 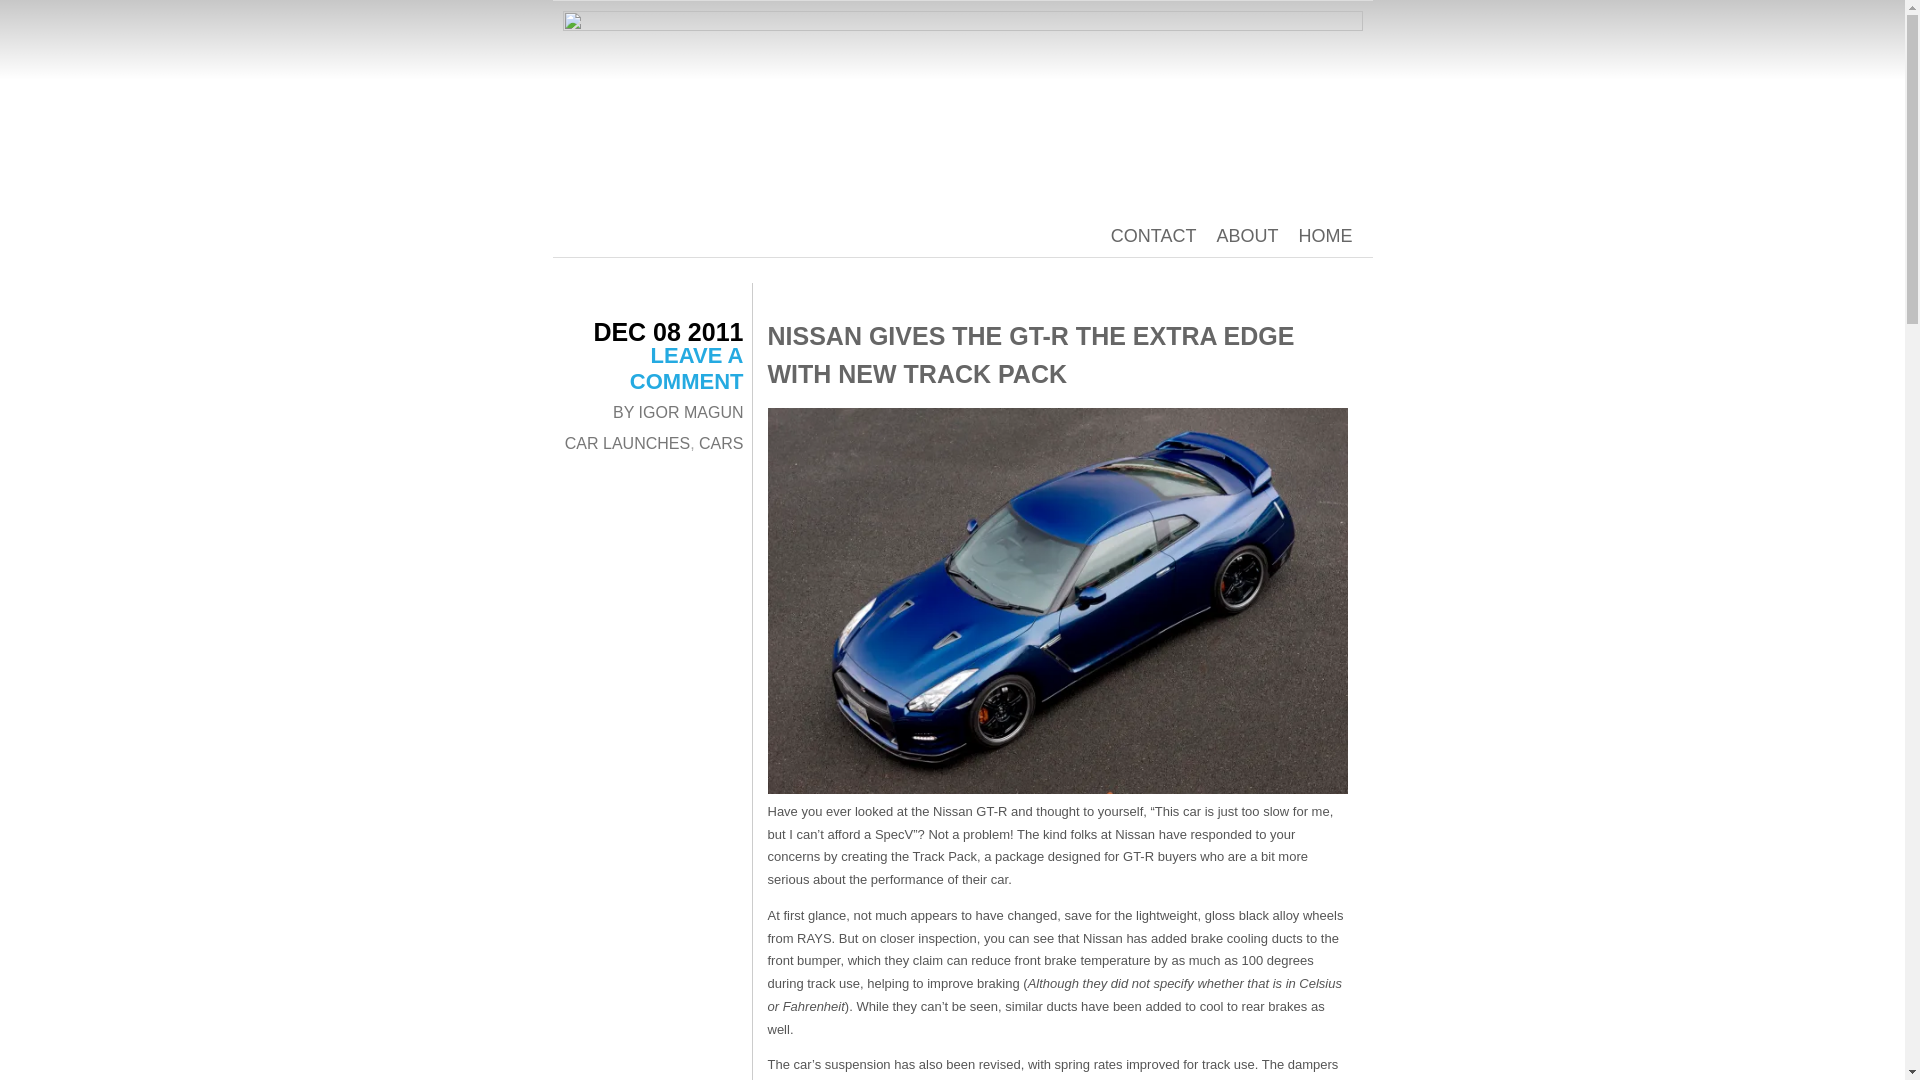 I want to click on CARS, so click(x=720, y=444).